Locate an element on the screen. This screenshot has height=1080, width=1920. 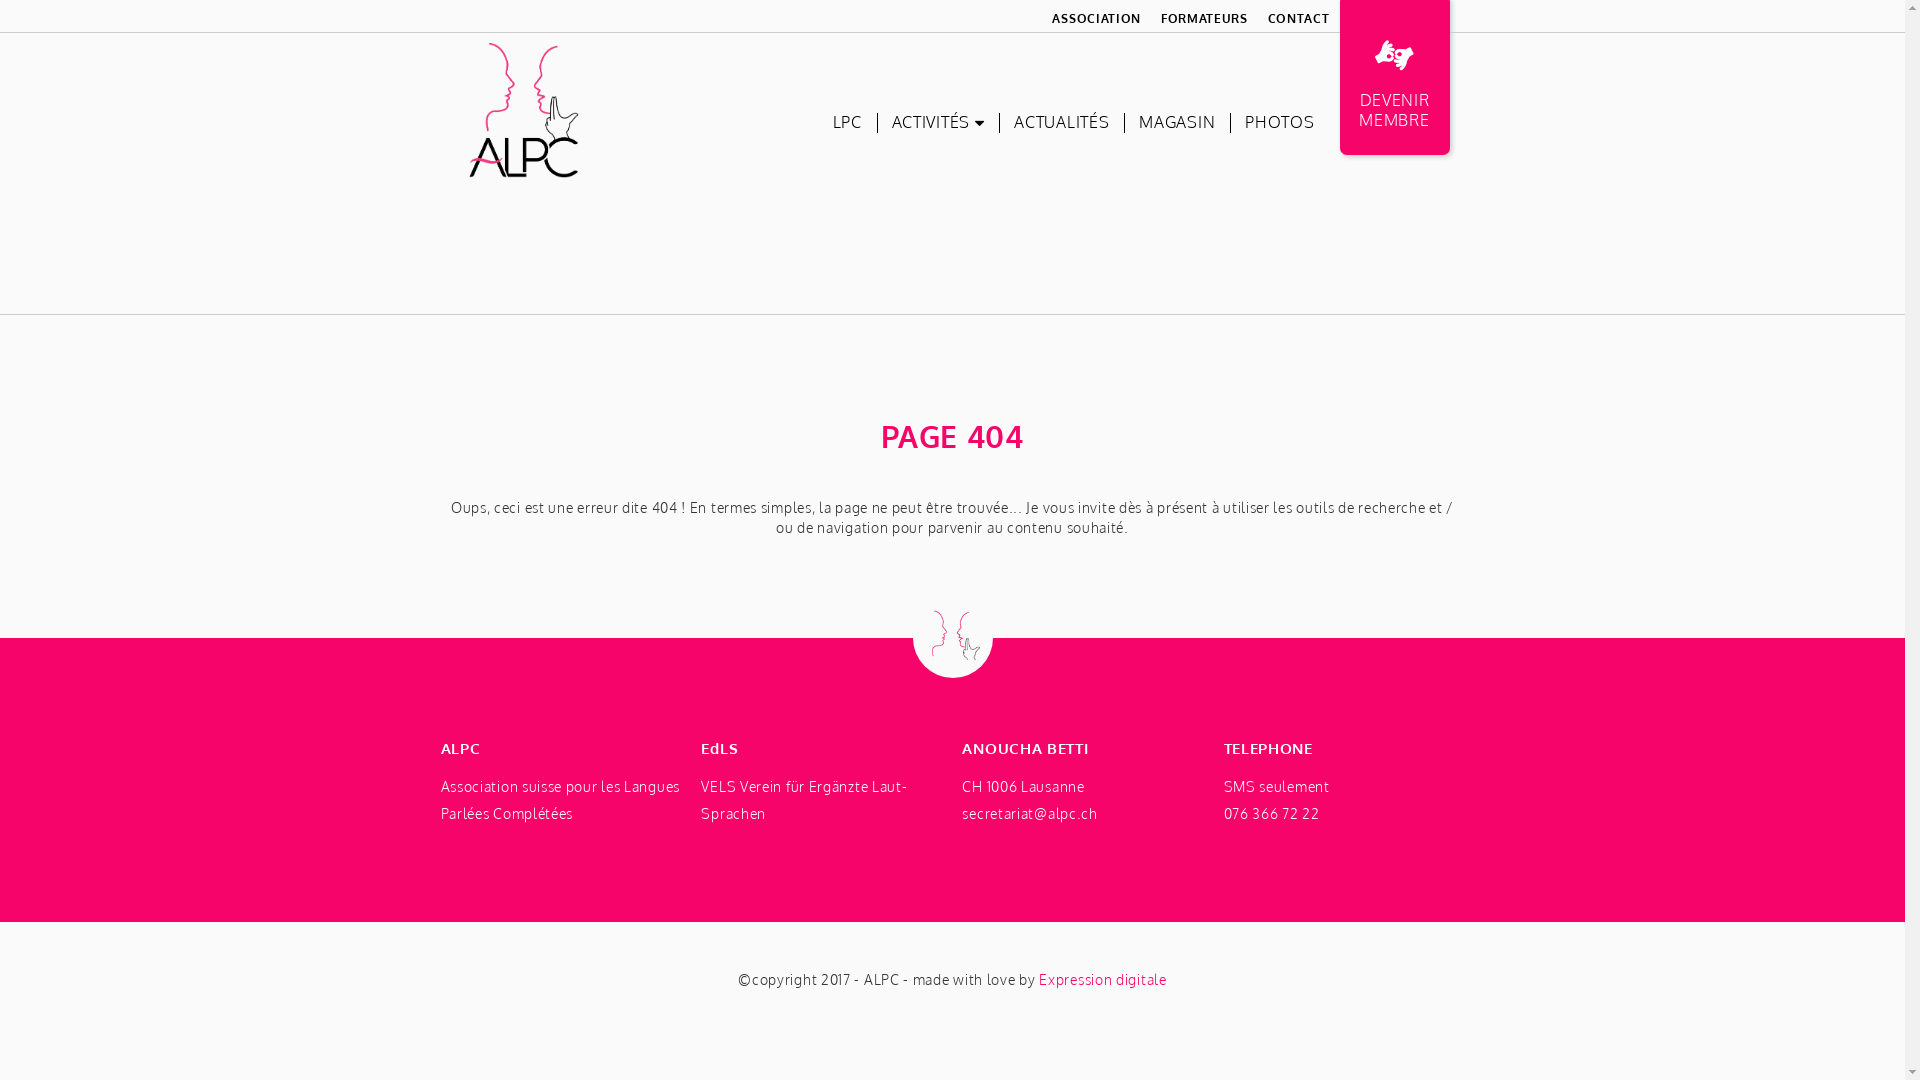
FORMATEURS is located at coordinates (1204, 18).